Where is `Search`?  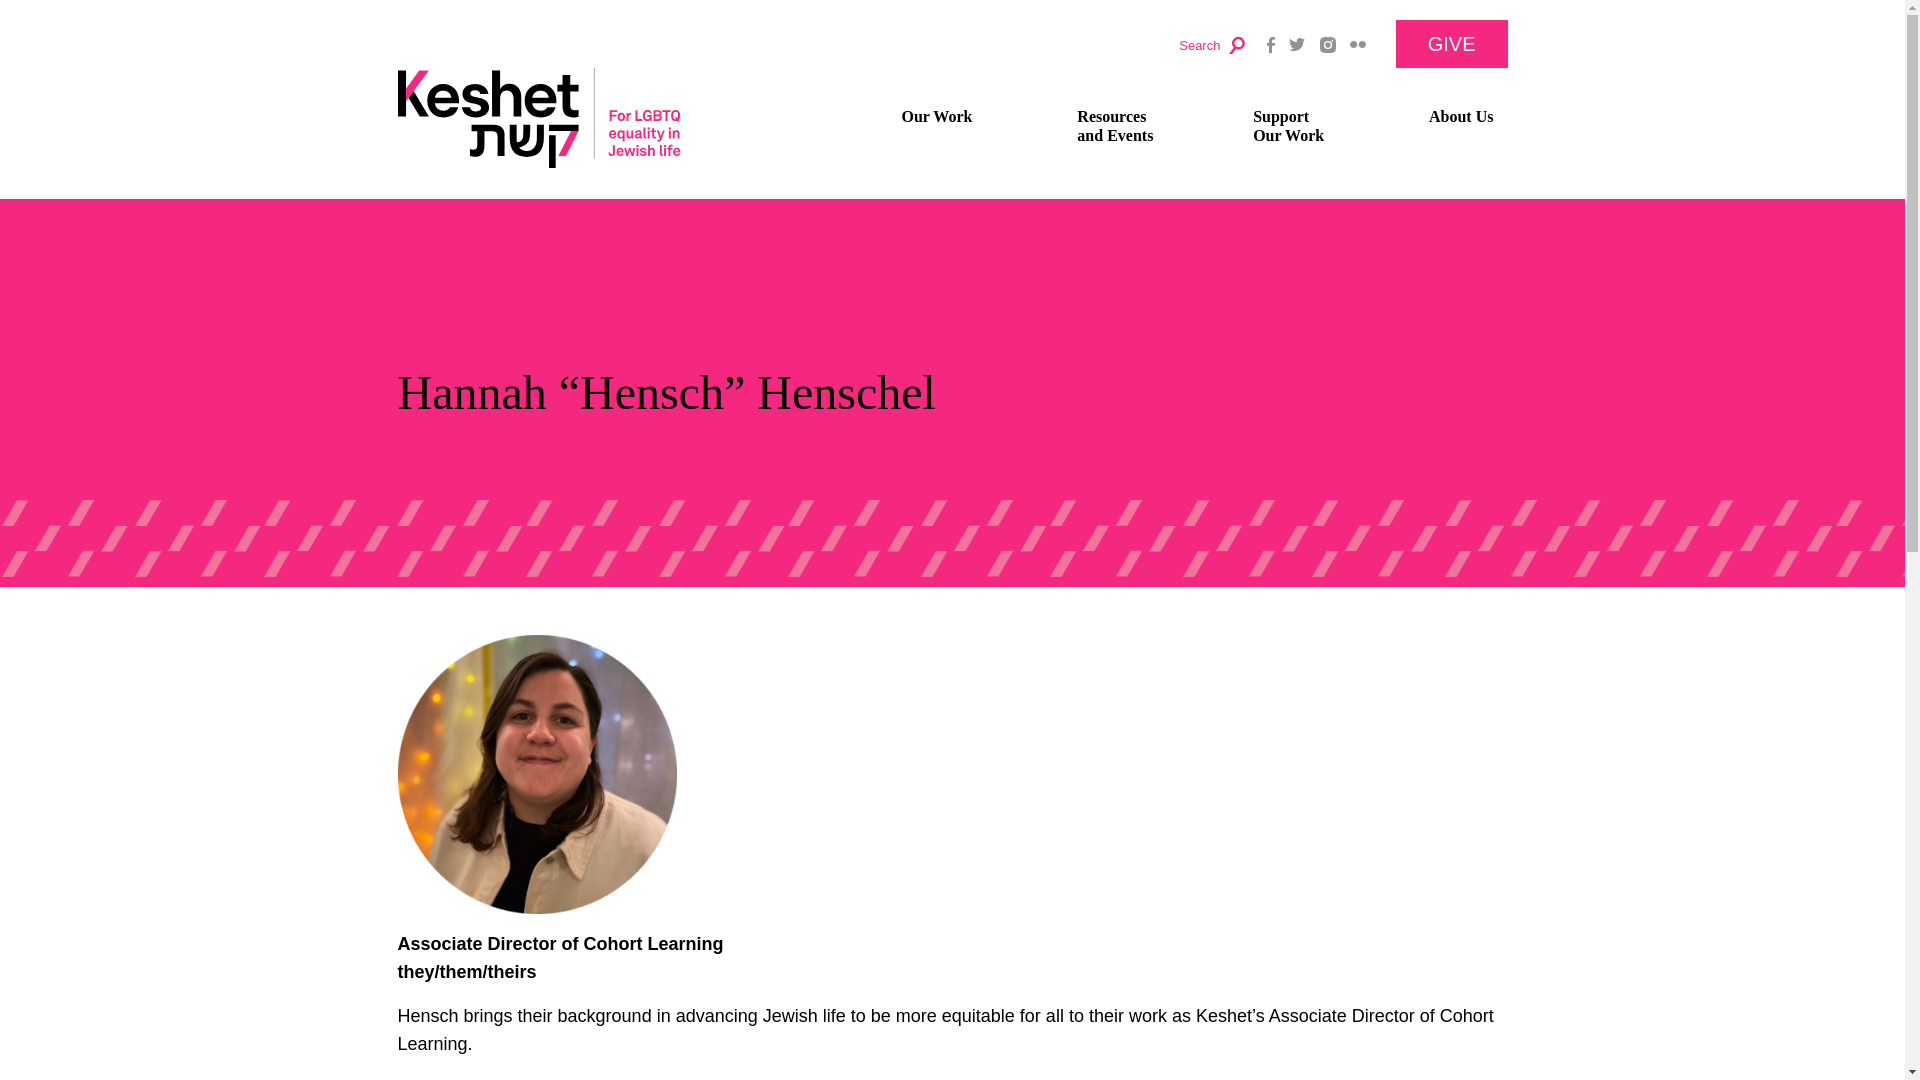 Search is located at coordinates (960, 116).